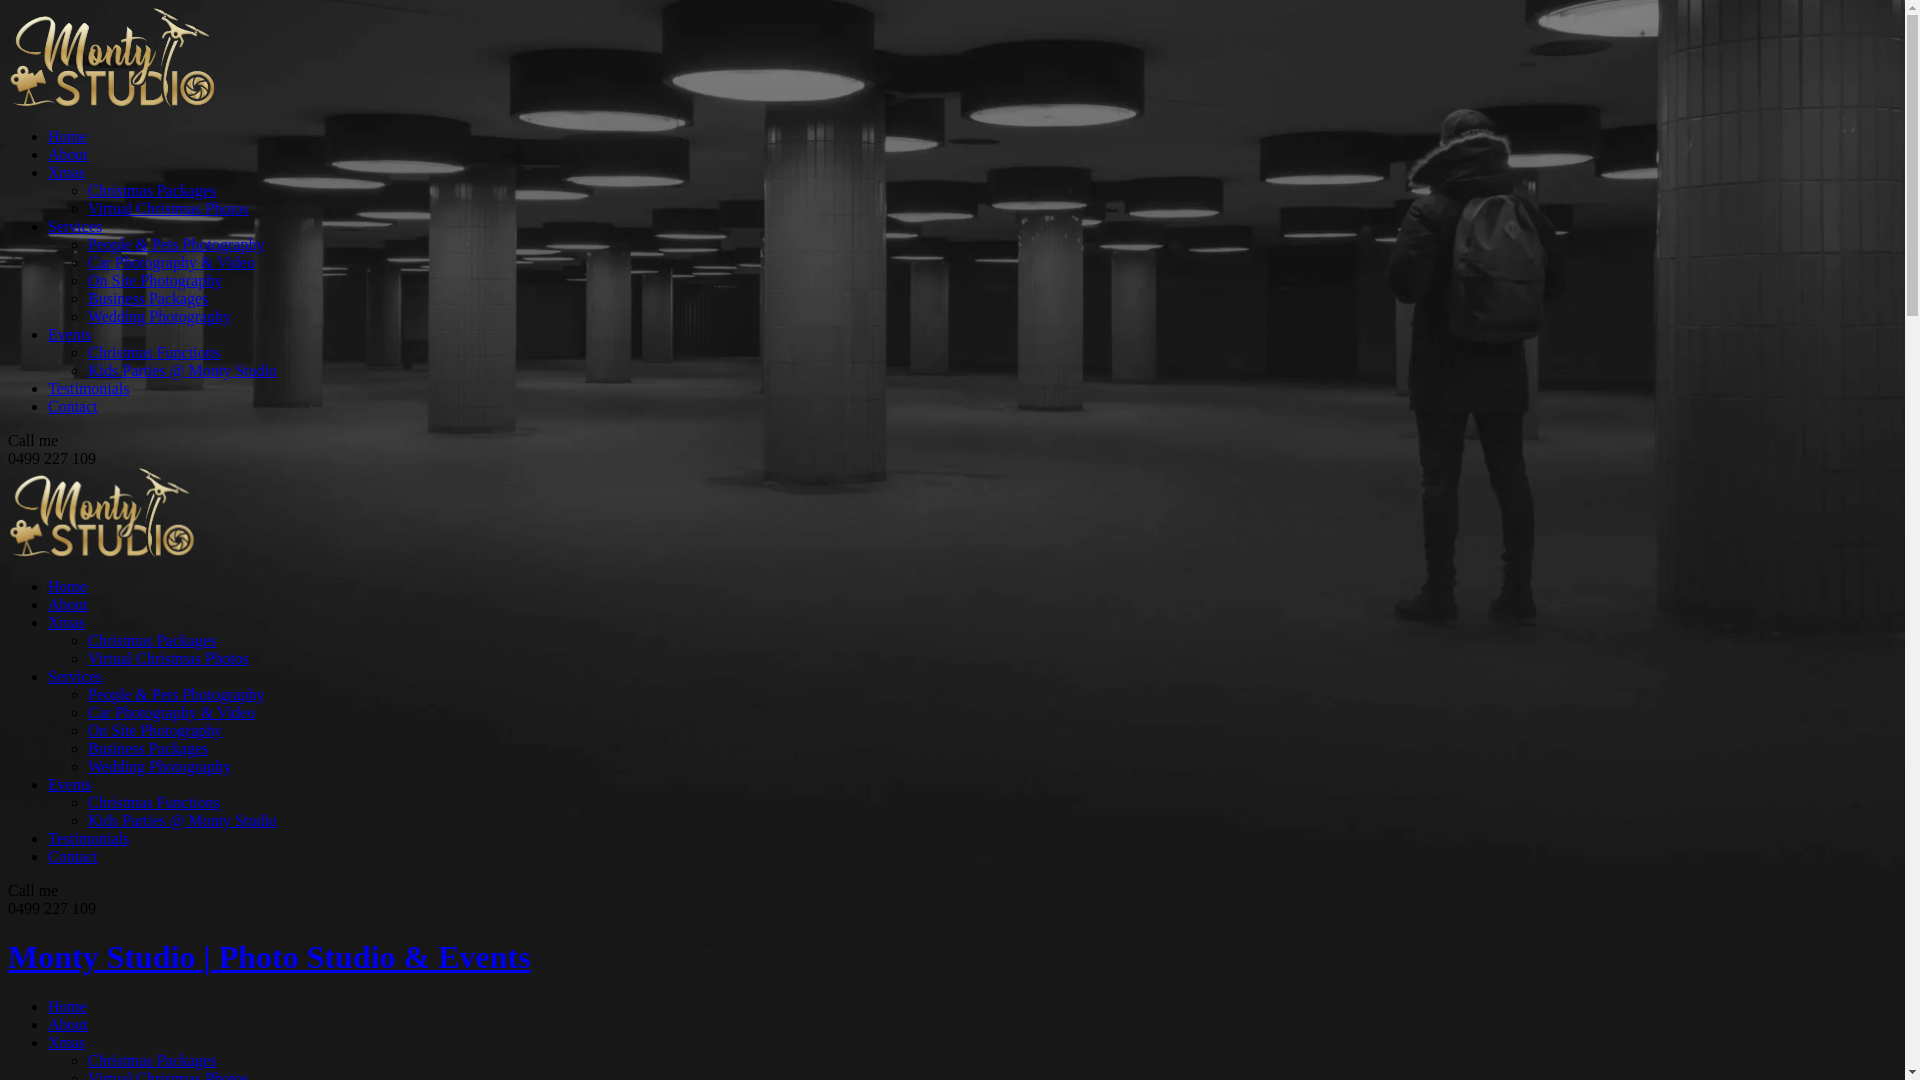 This screenshot has height=1080, width=1920. Describe the element at coordinates (148, 748) in the screenshot. I see `Business Packages` at that location.